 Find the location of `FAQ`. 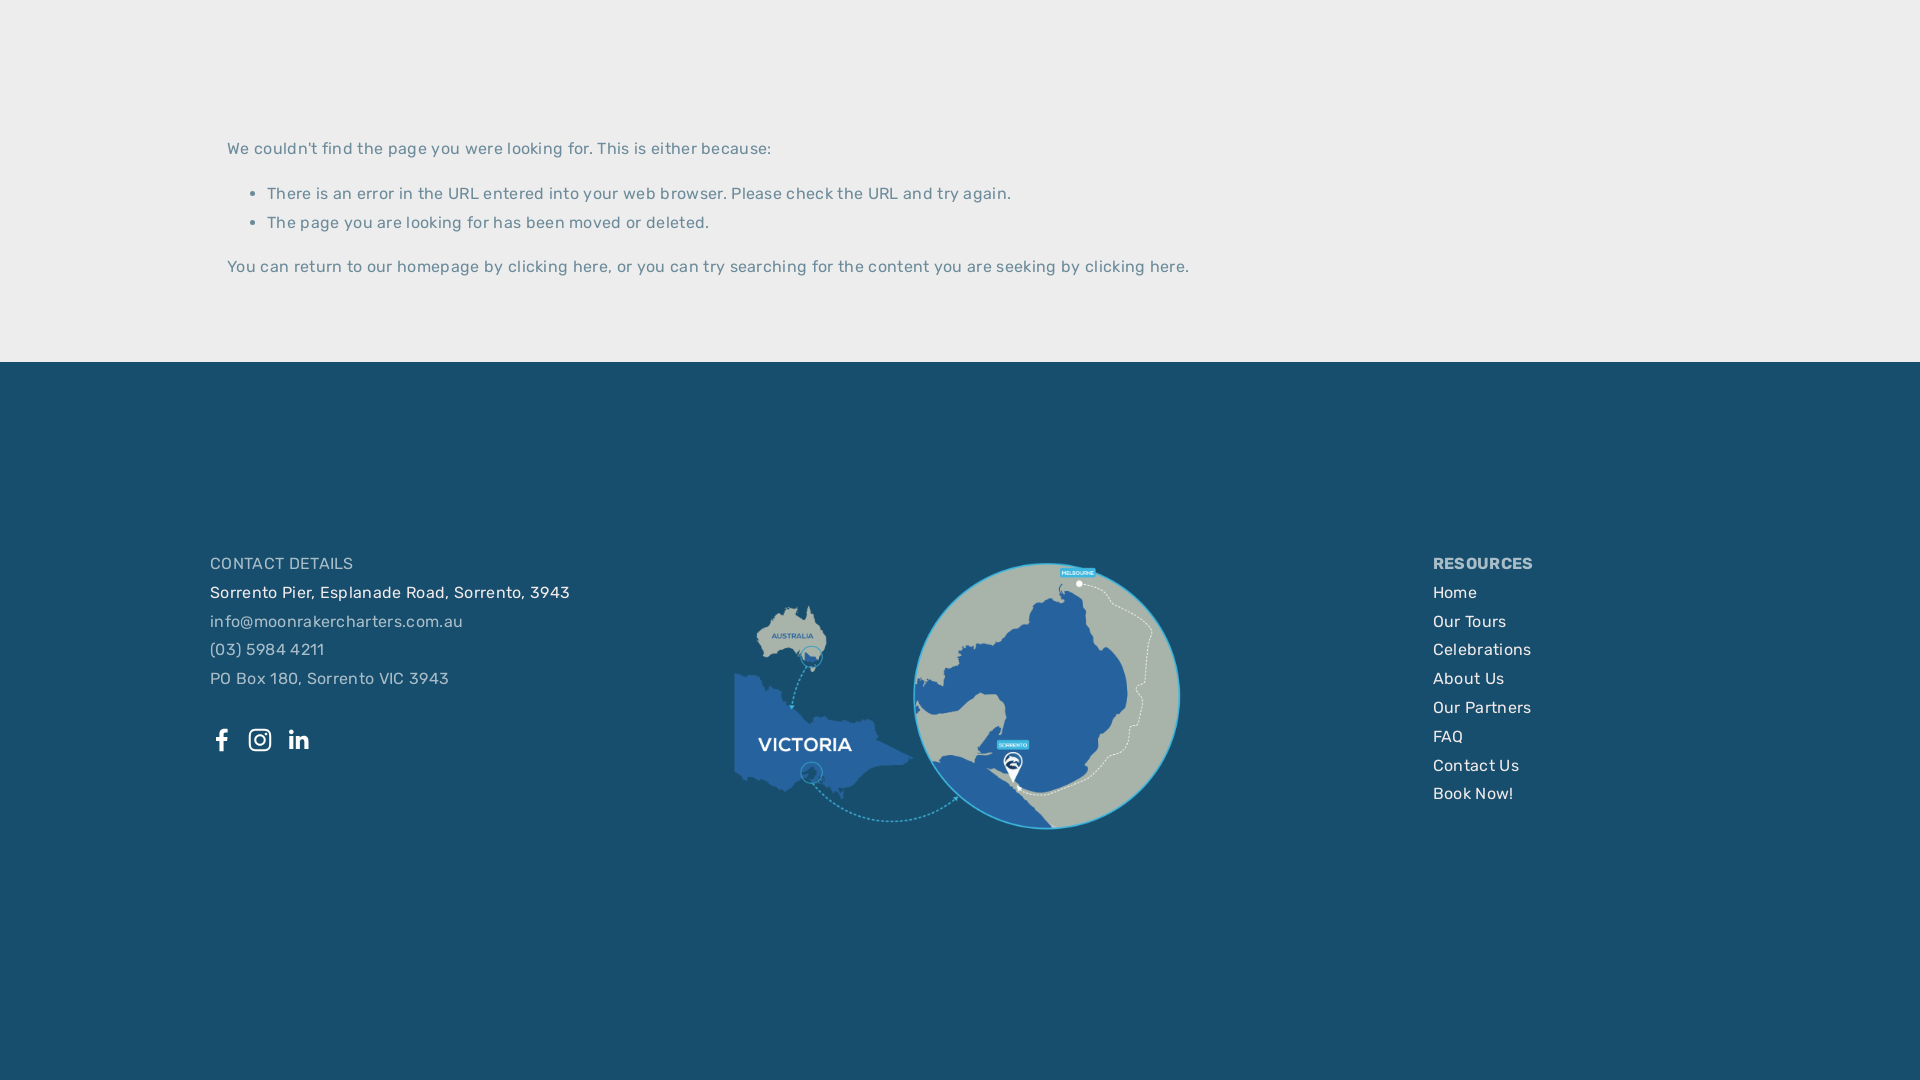

FAQ is located at coordinates (1448, 737).